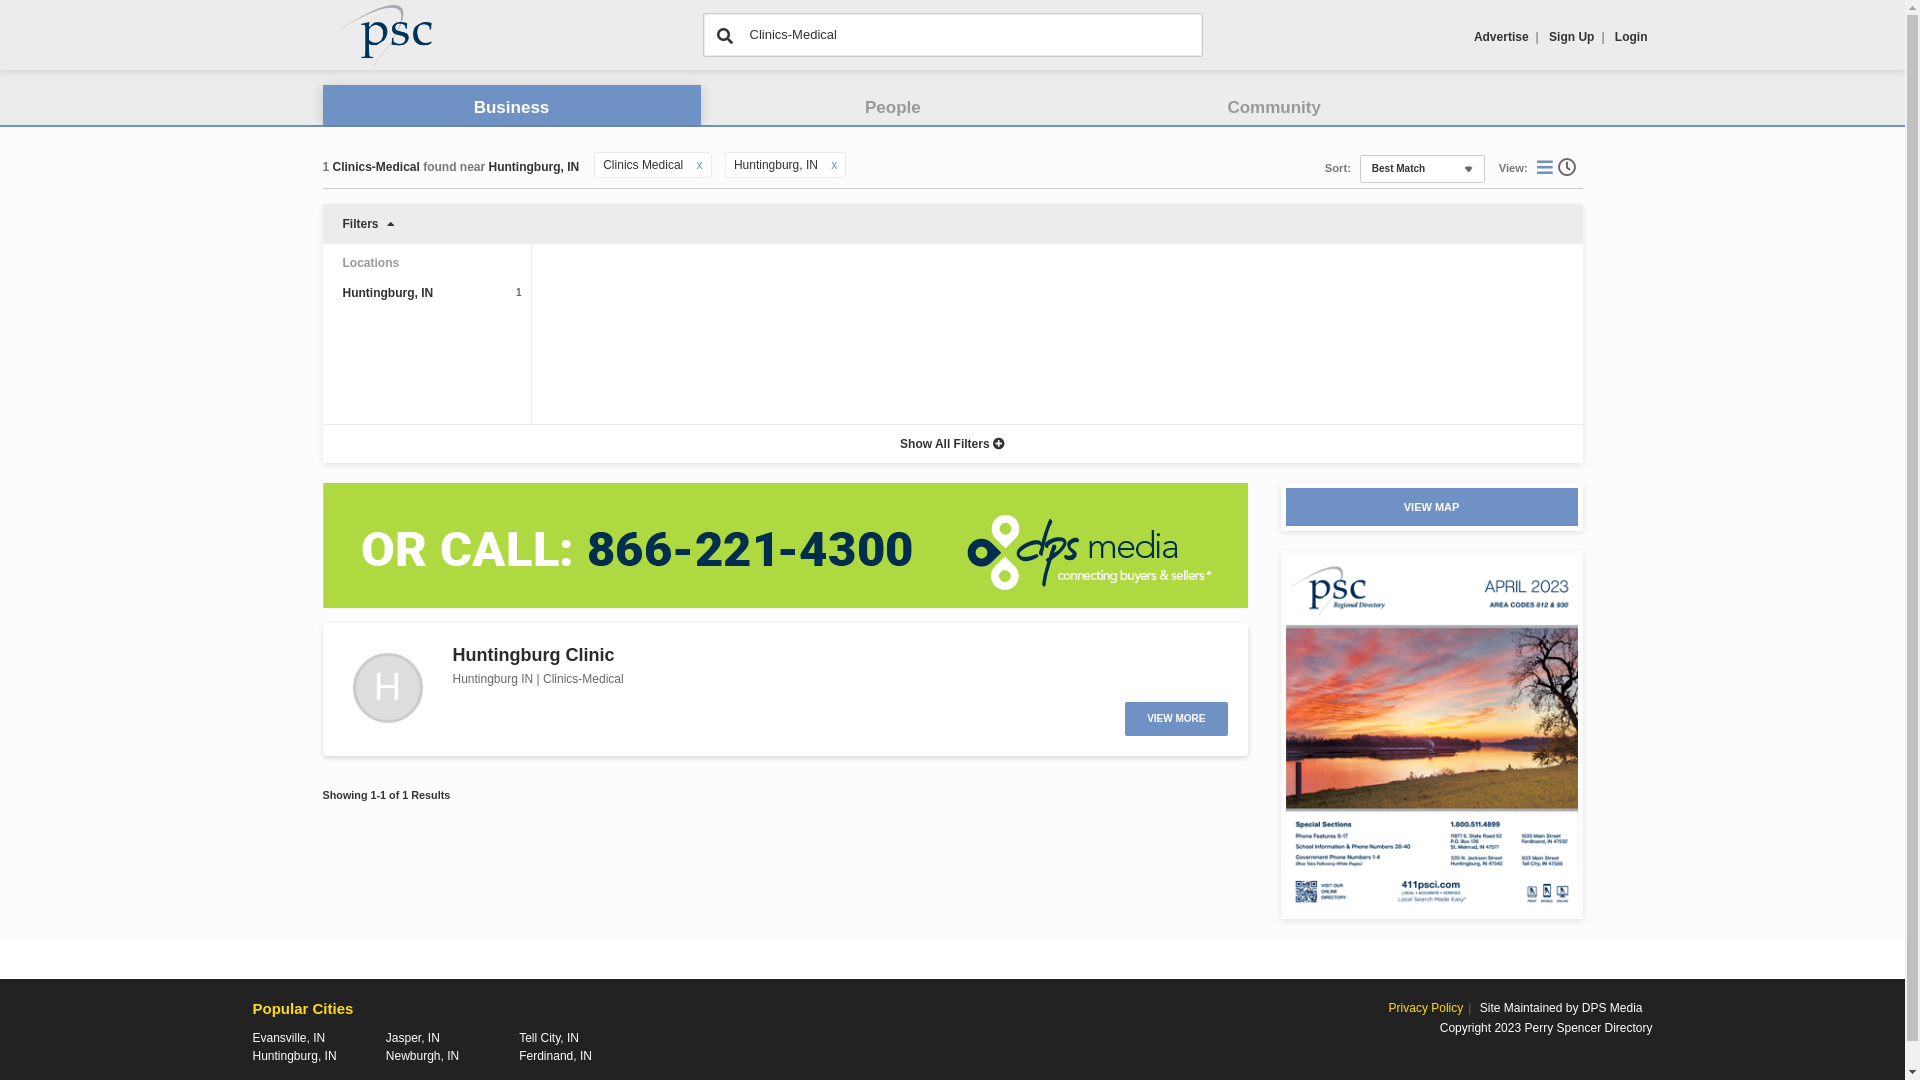  Describe the element at coordinates (413, 1038) in the screenshot. I see `Jasper, IN` at that location.